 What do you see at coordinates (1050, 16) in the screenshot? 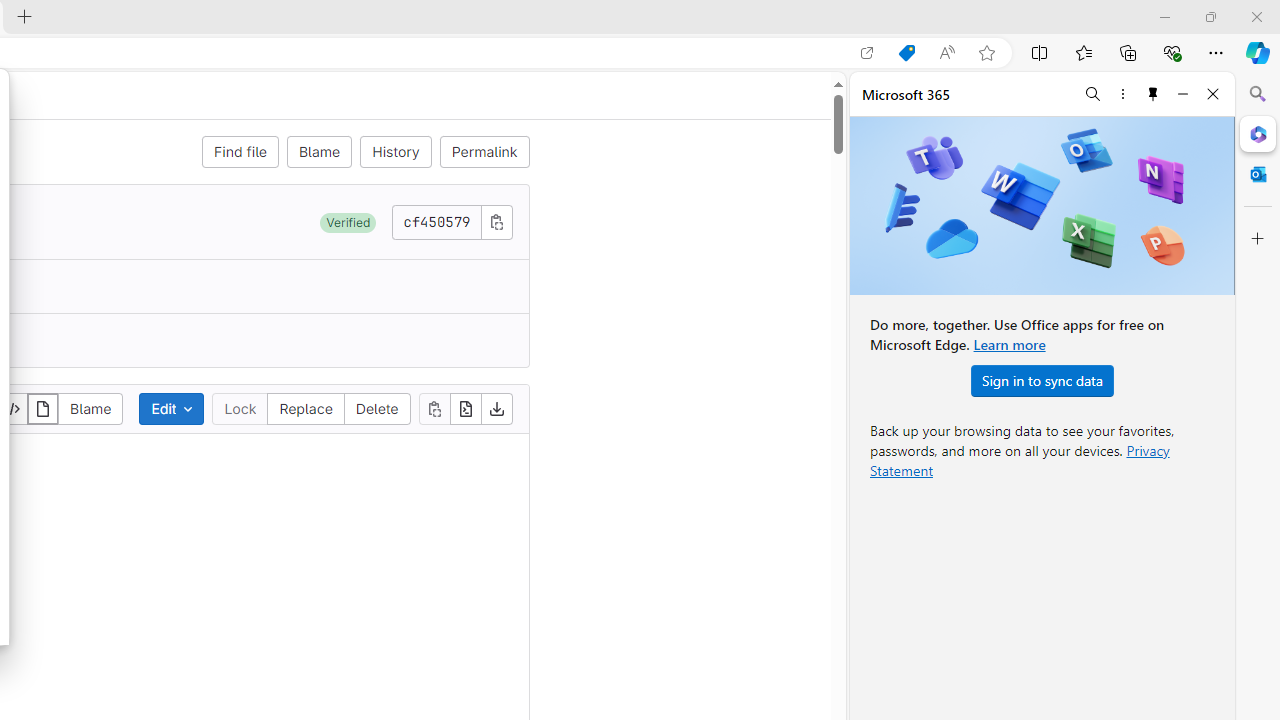
I see `Toggle Primary Side Bar (Ctrl+B)` at bounding box center [1050, 16].